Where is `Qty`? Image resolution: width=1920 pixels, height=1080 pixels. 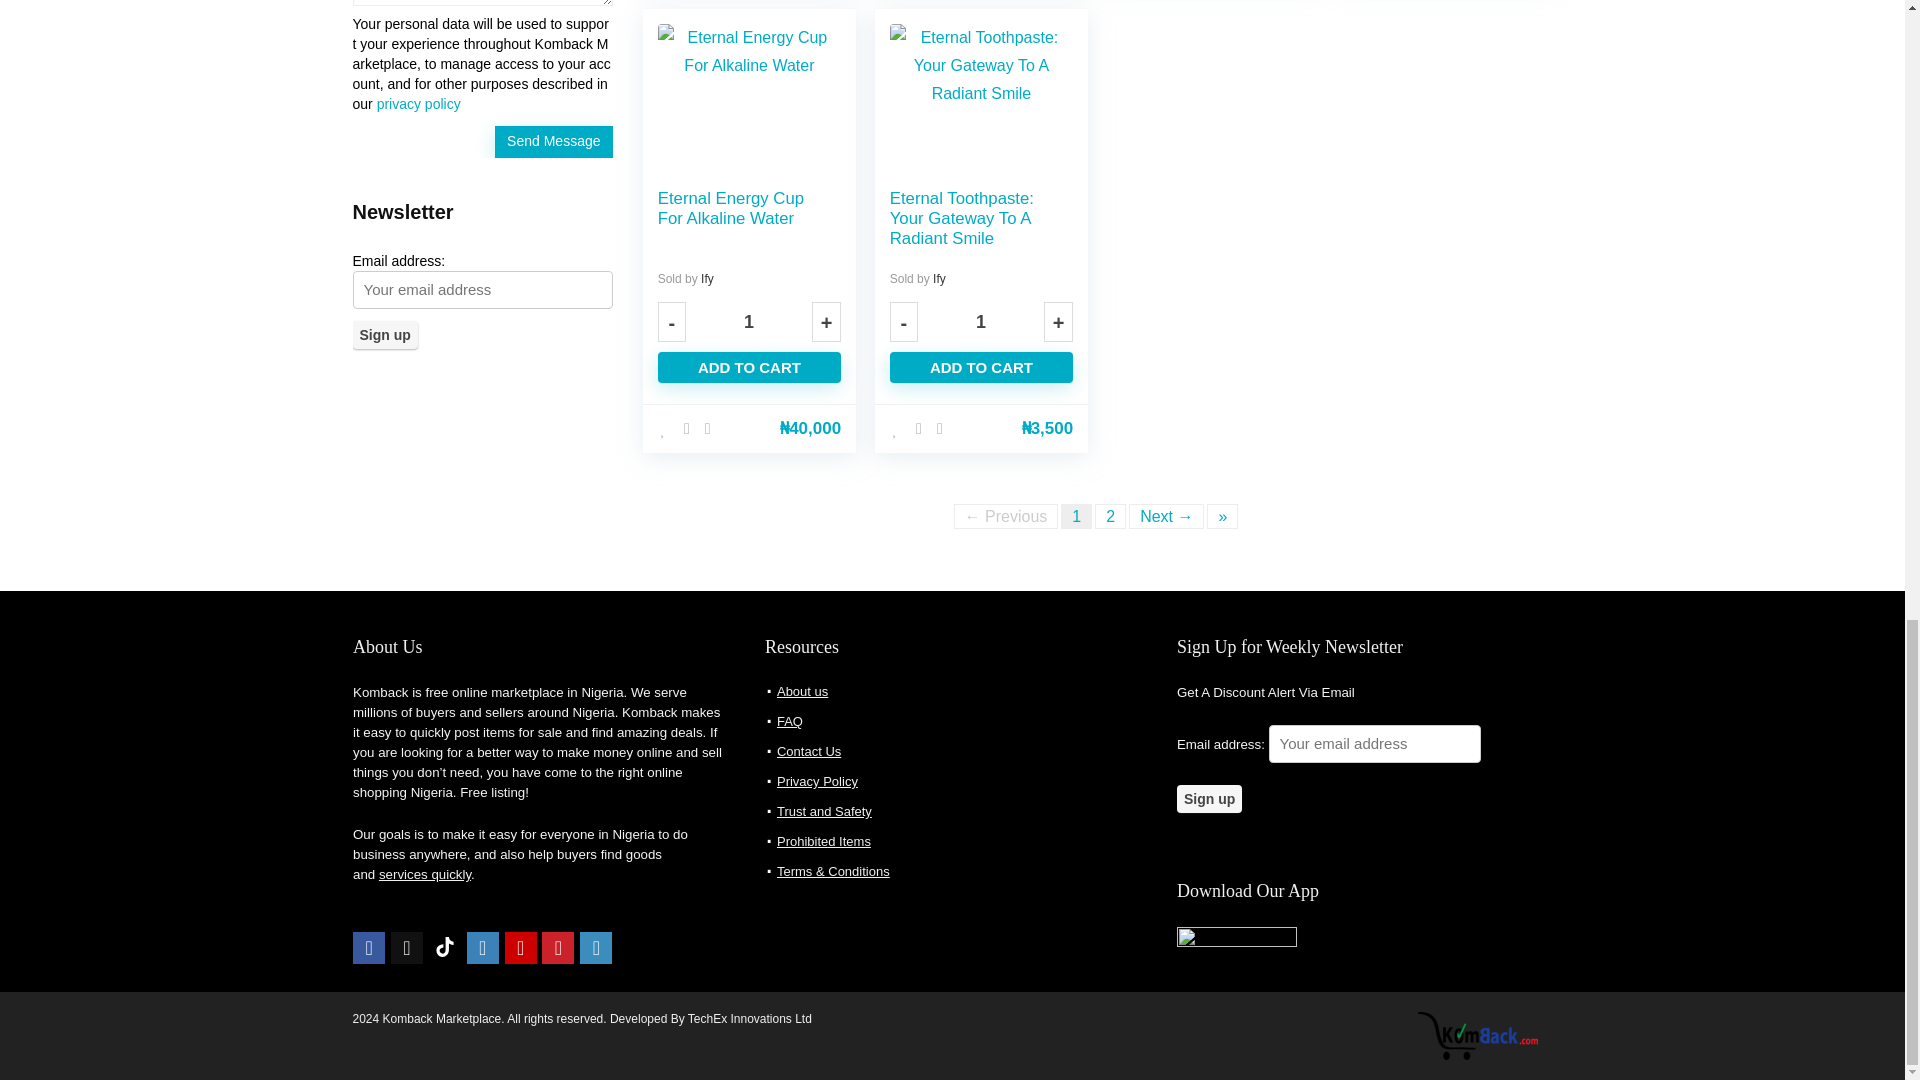
Qty is located at coordinates (748, 322).